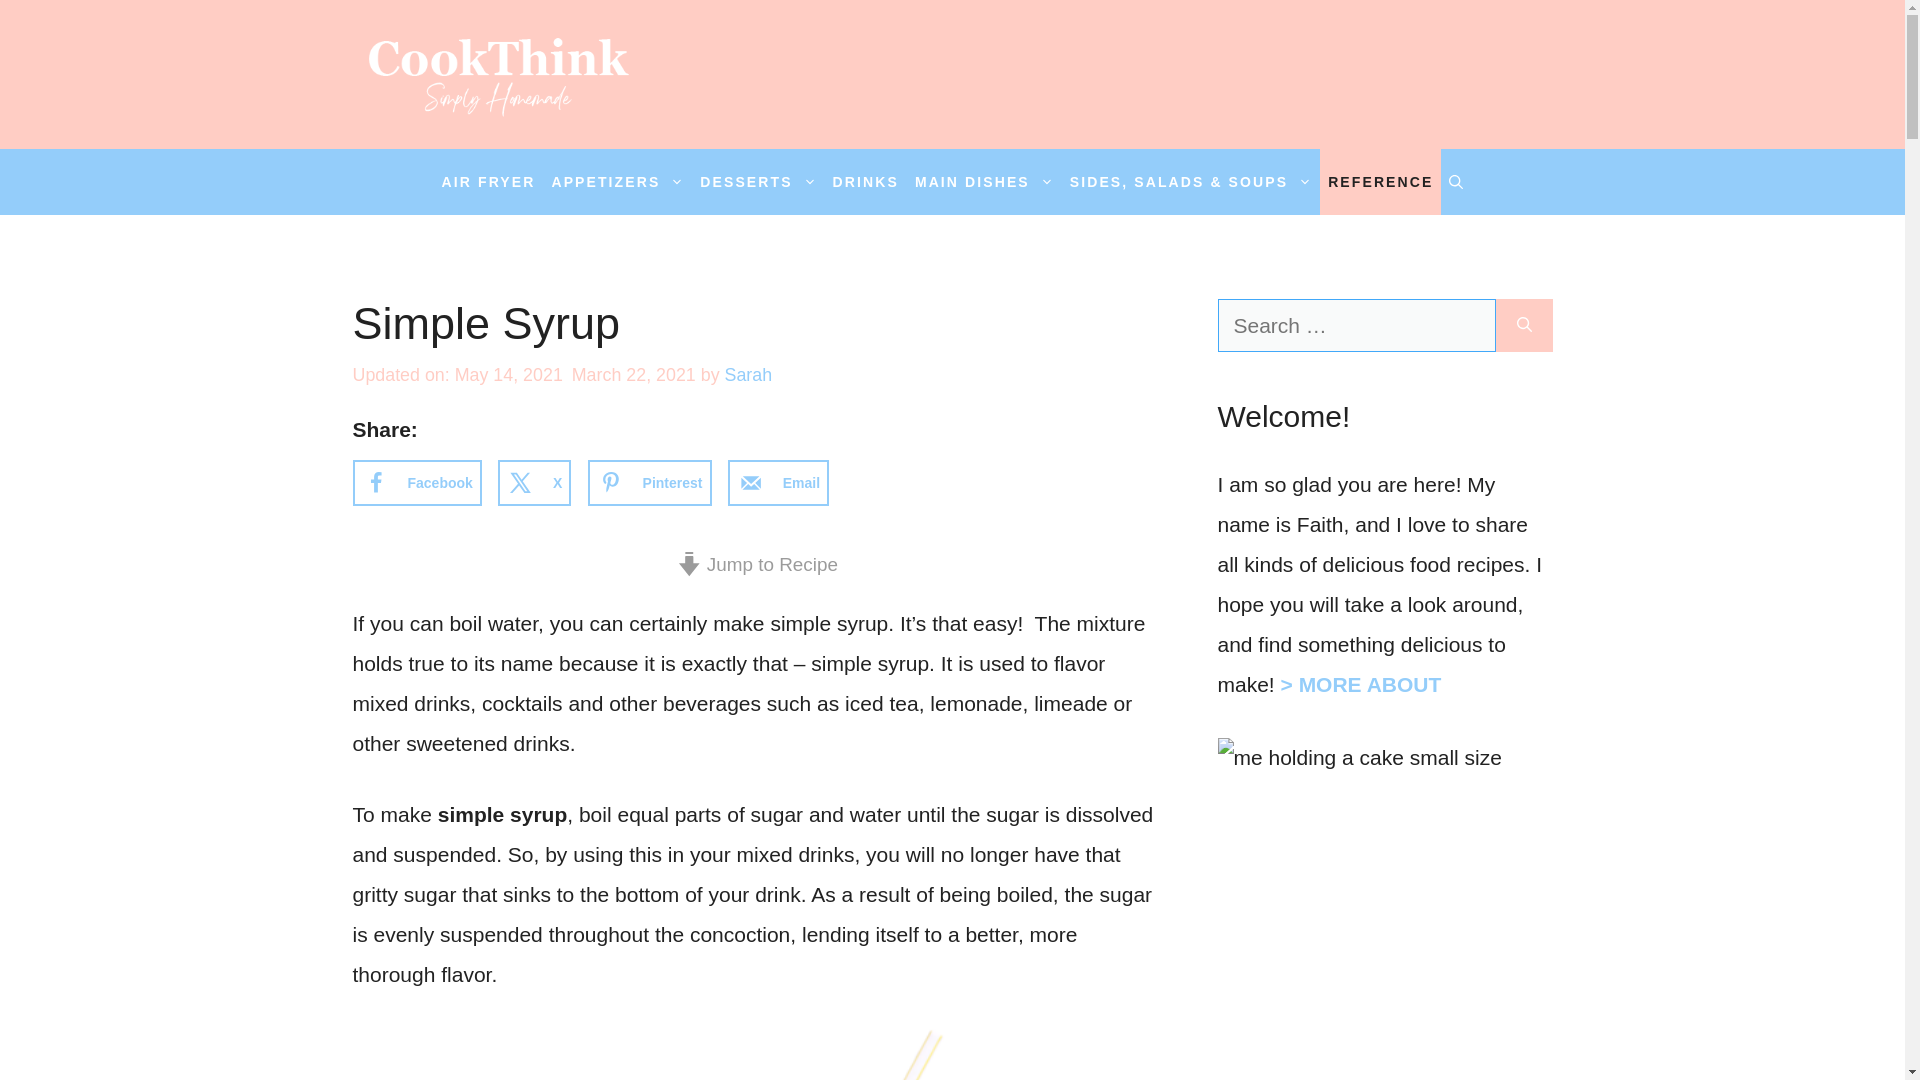 The width and height of the screenshot is (1920, 1080). I want to click on DESSERTS, so click(757, 182).